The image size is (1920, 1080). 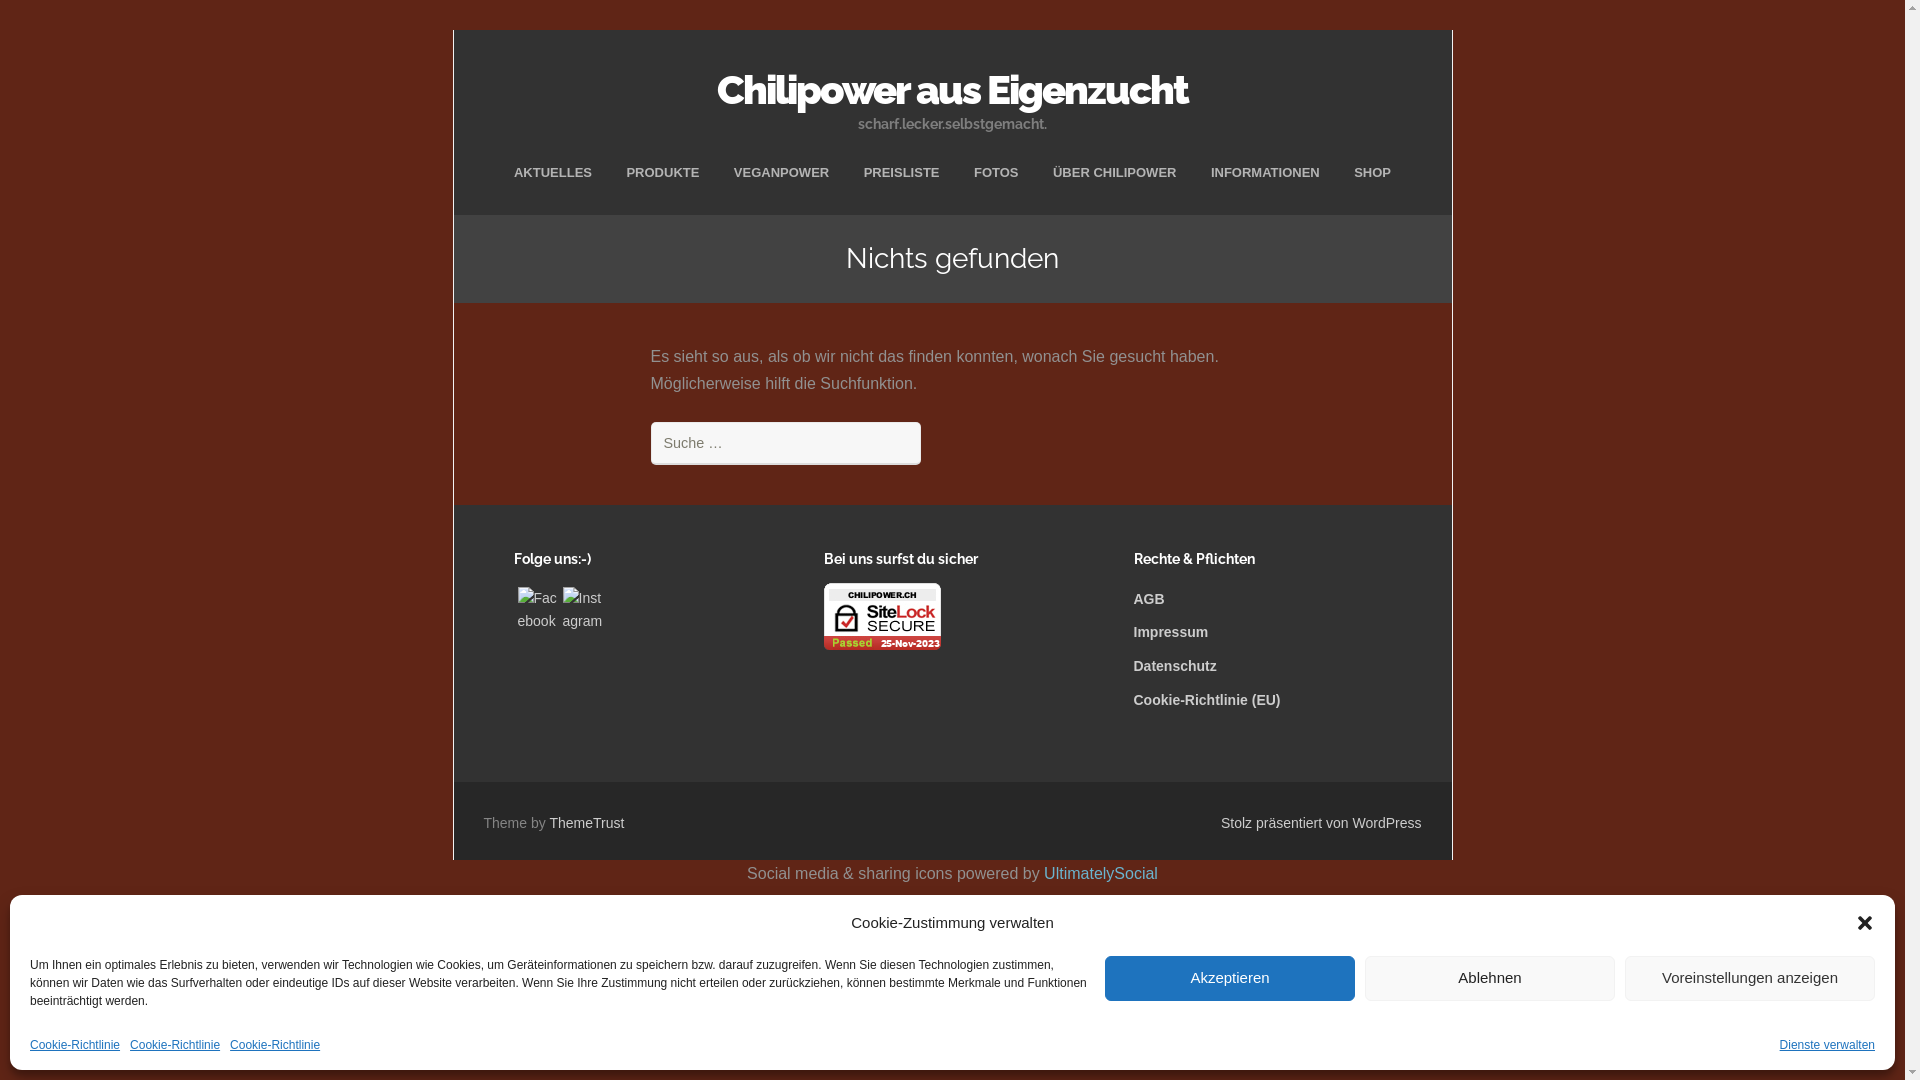 I want to click on Ablehnen, so click(x=1490, y=978).